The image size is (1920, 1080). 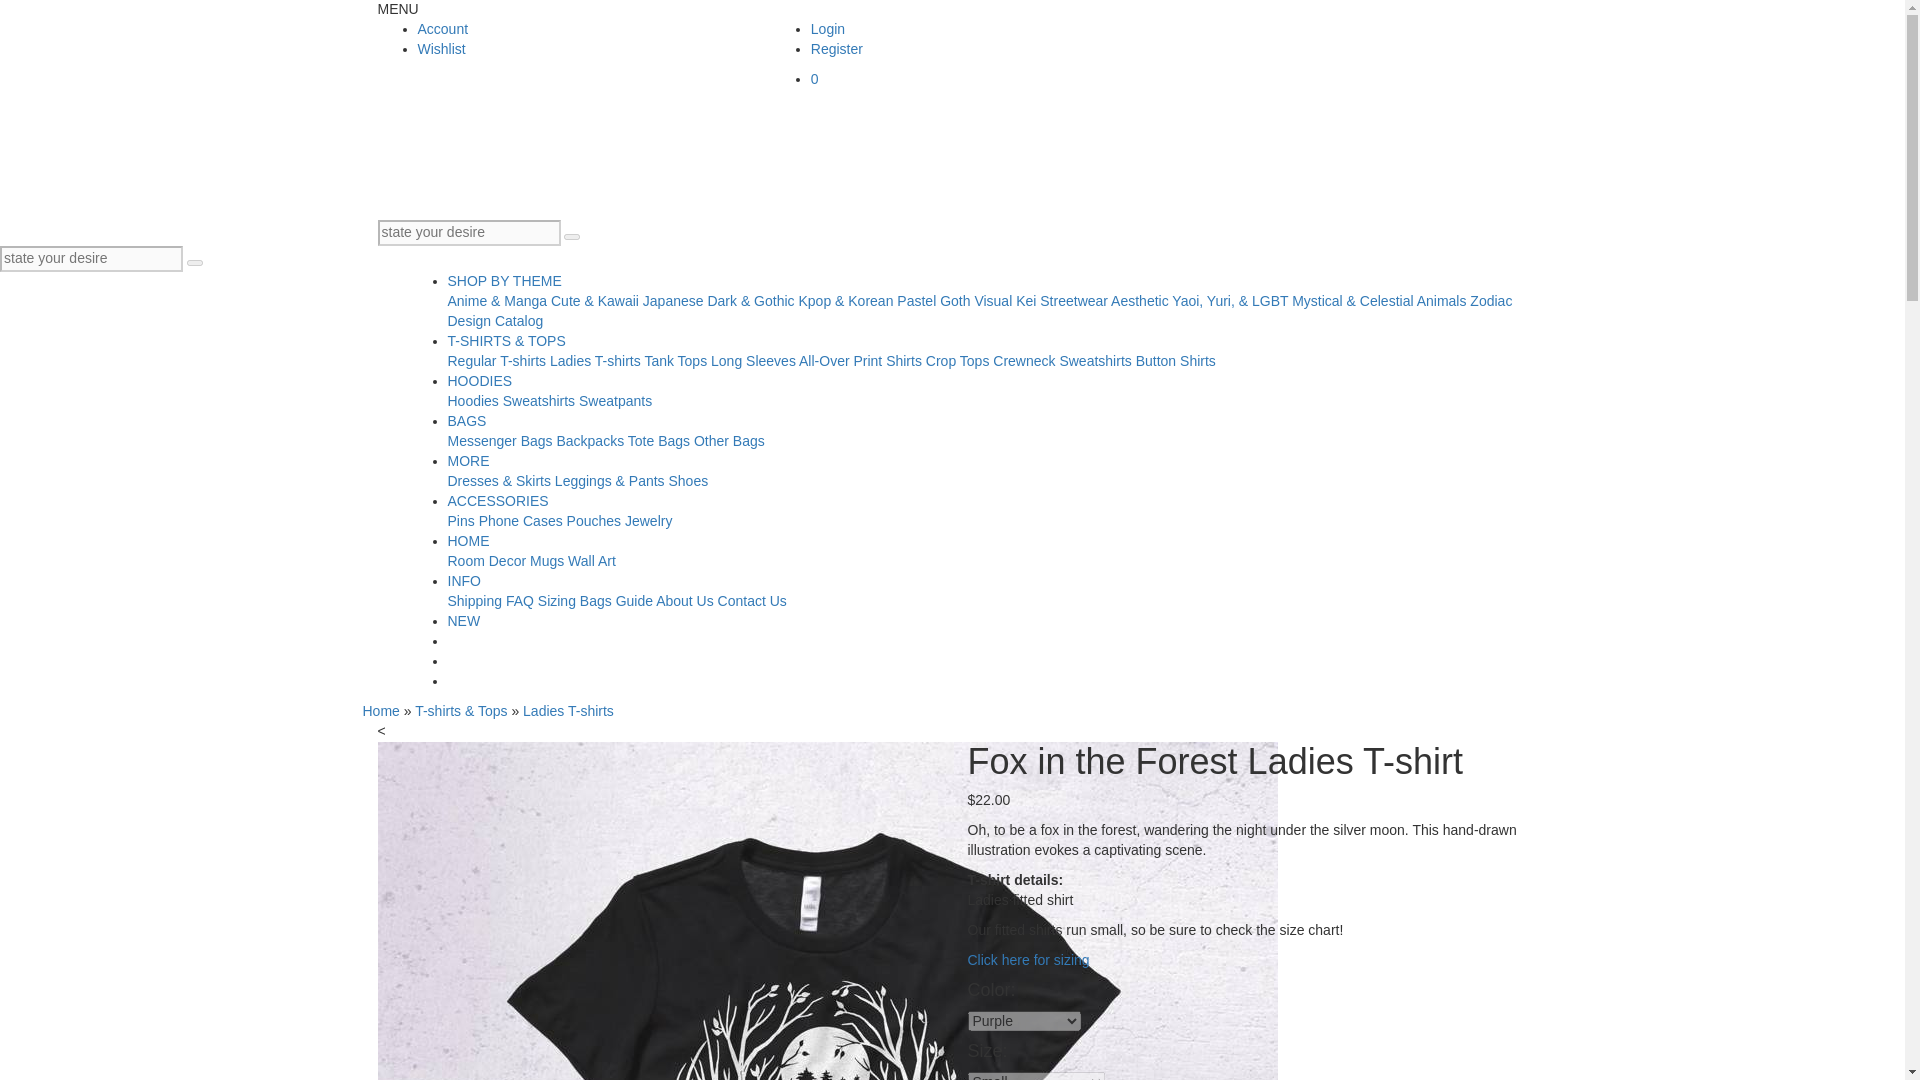 I want to click on Tote Bags, so click(x=658, y=441).